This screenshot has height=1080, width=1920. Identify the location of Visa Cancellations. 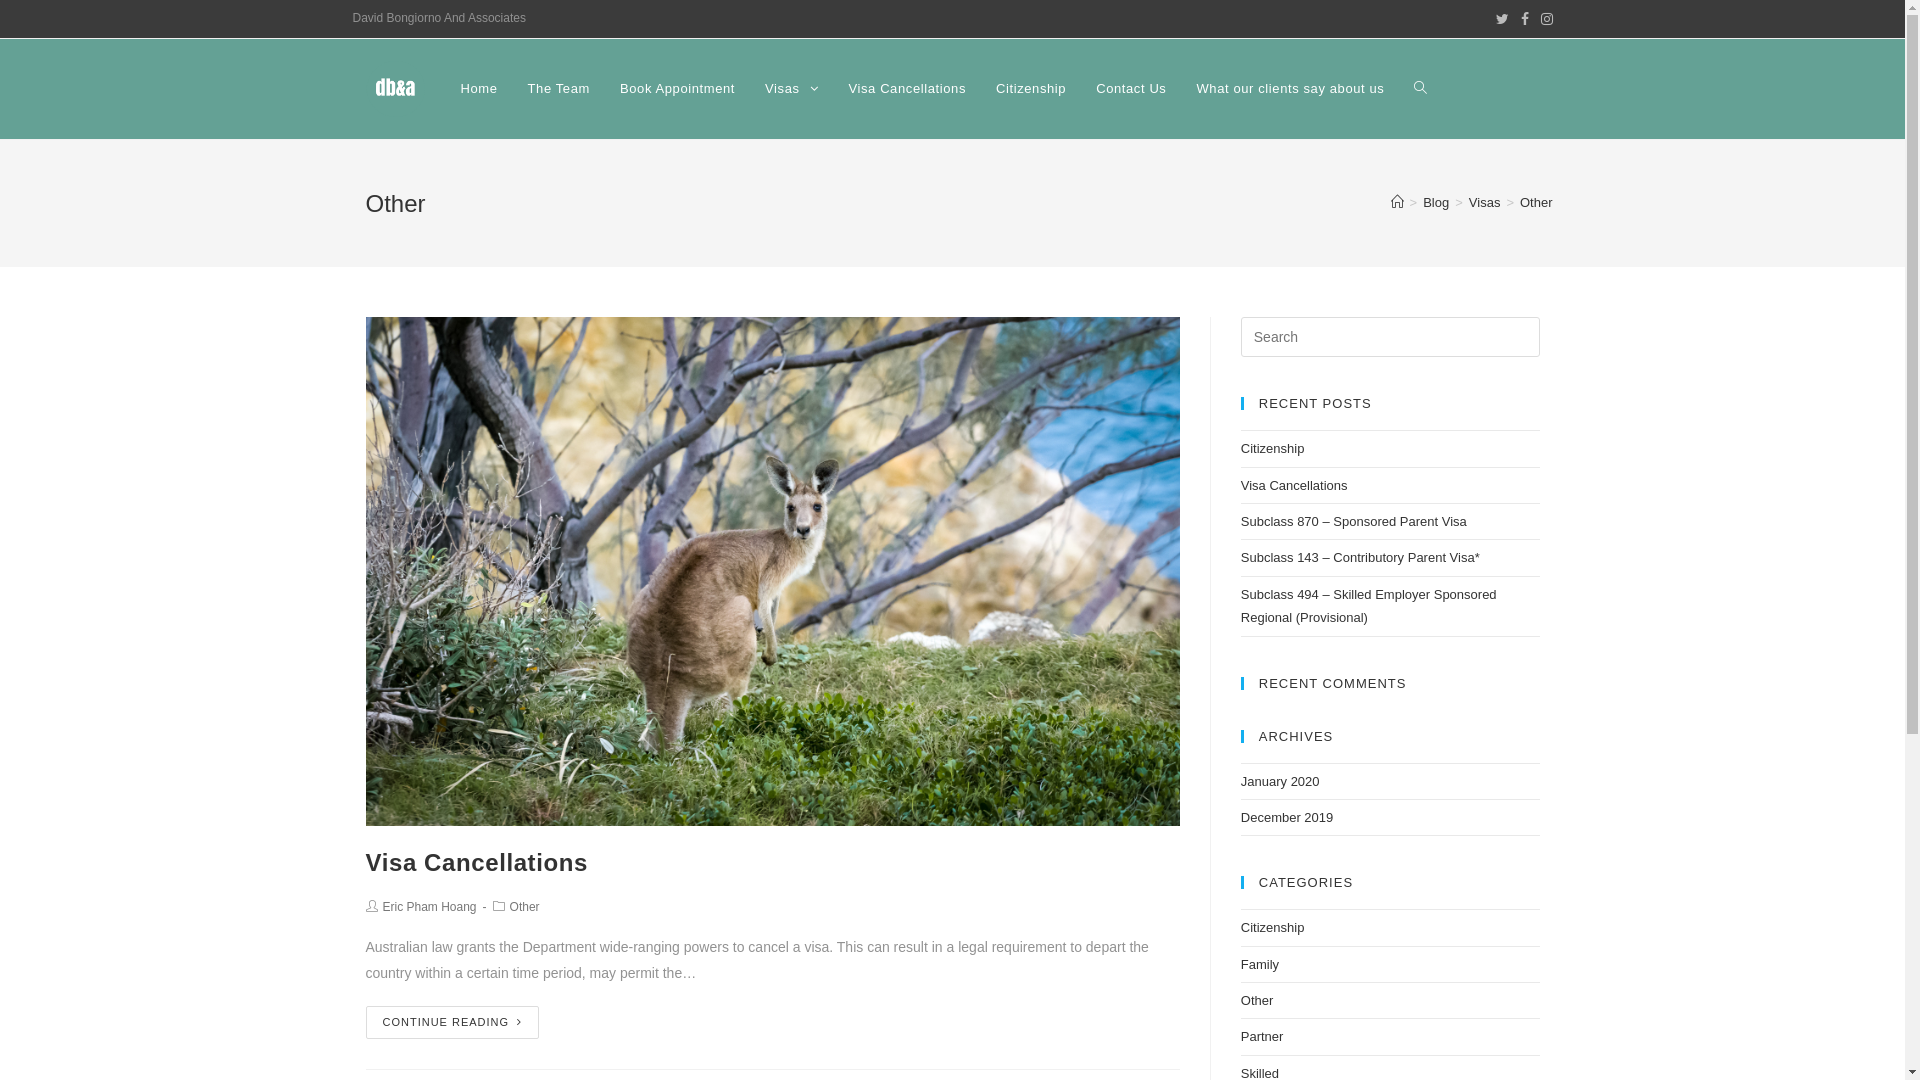
(477, 862).